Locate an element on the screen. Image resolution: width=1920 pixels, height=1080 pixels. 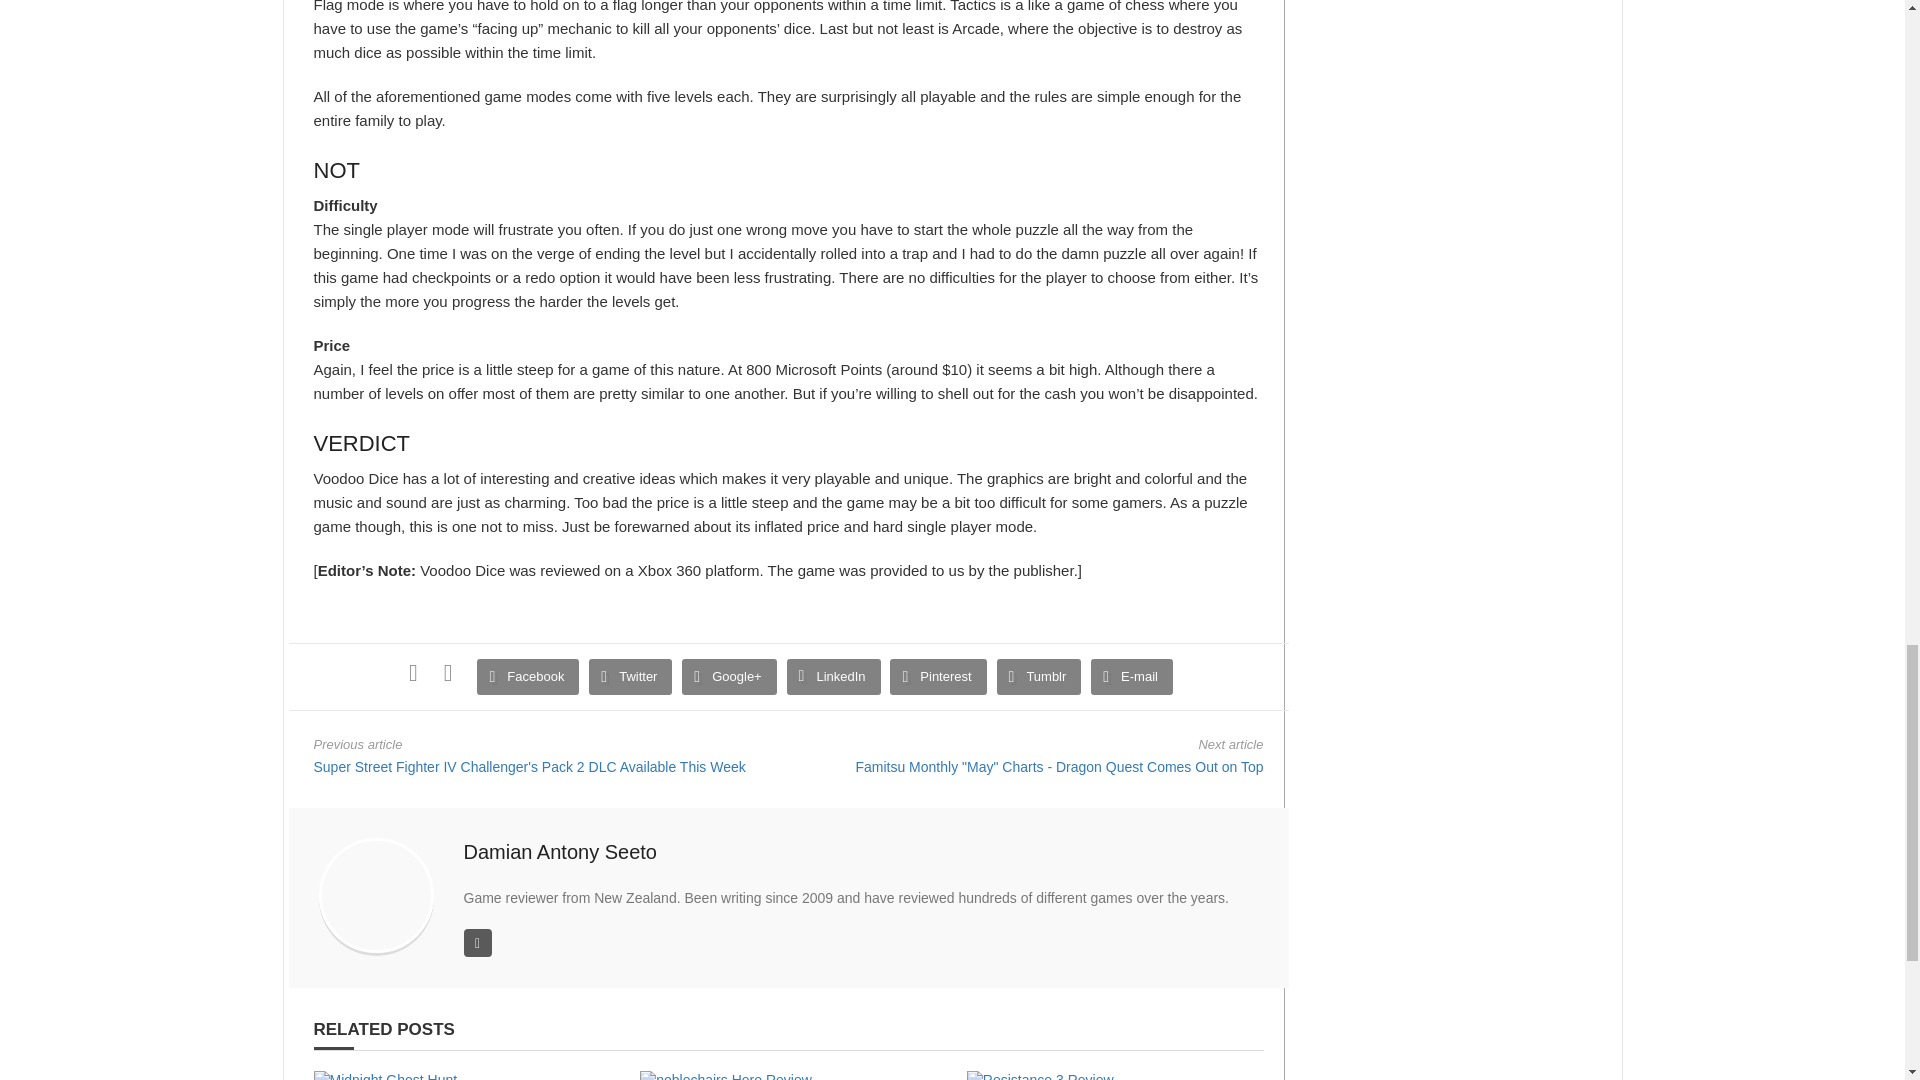
Posts by Damian Antony Seeto is located at coordinates (560, 852).